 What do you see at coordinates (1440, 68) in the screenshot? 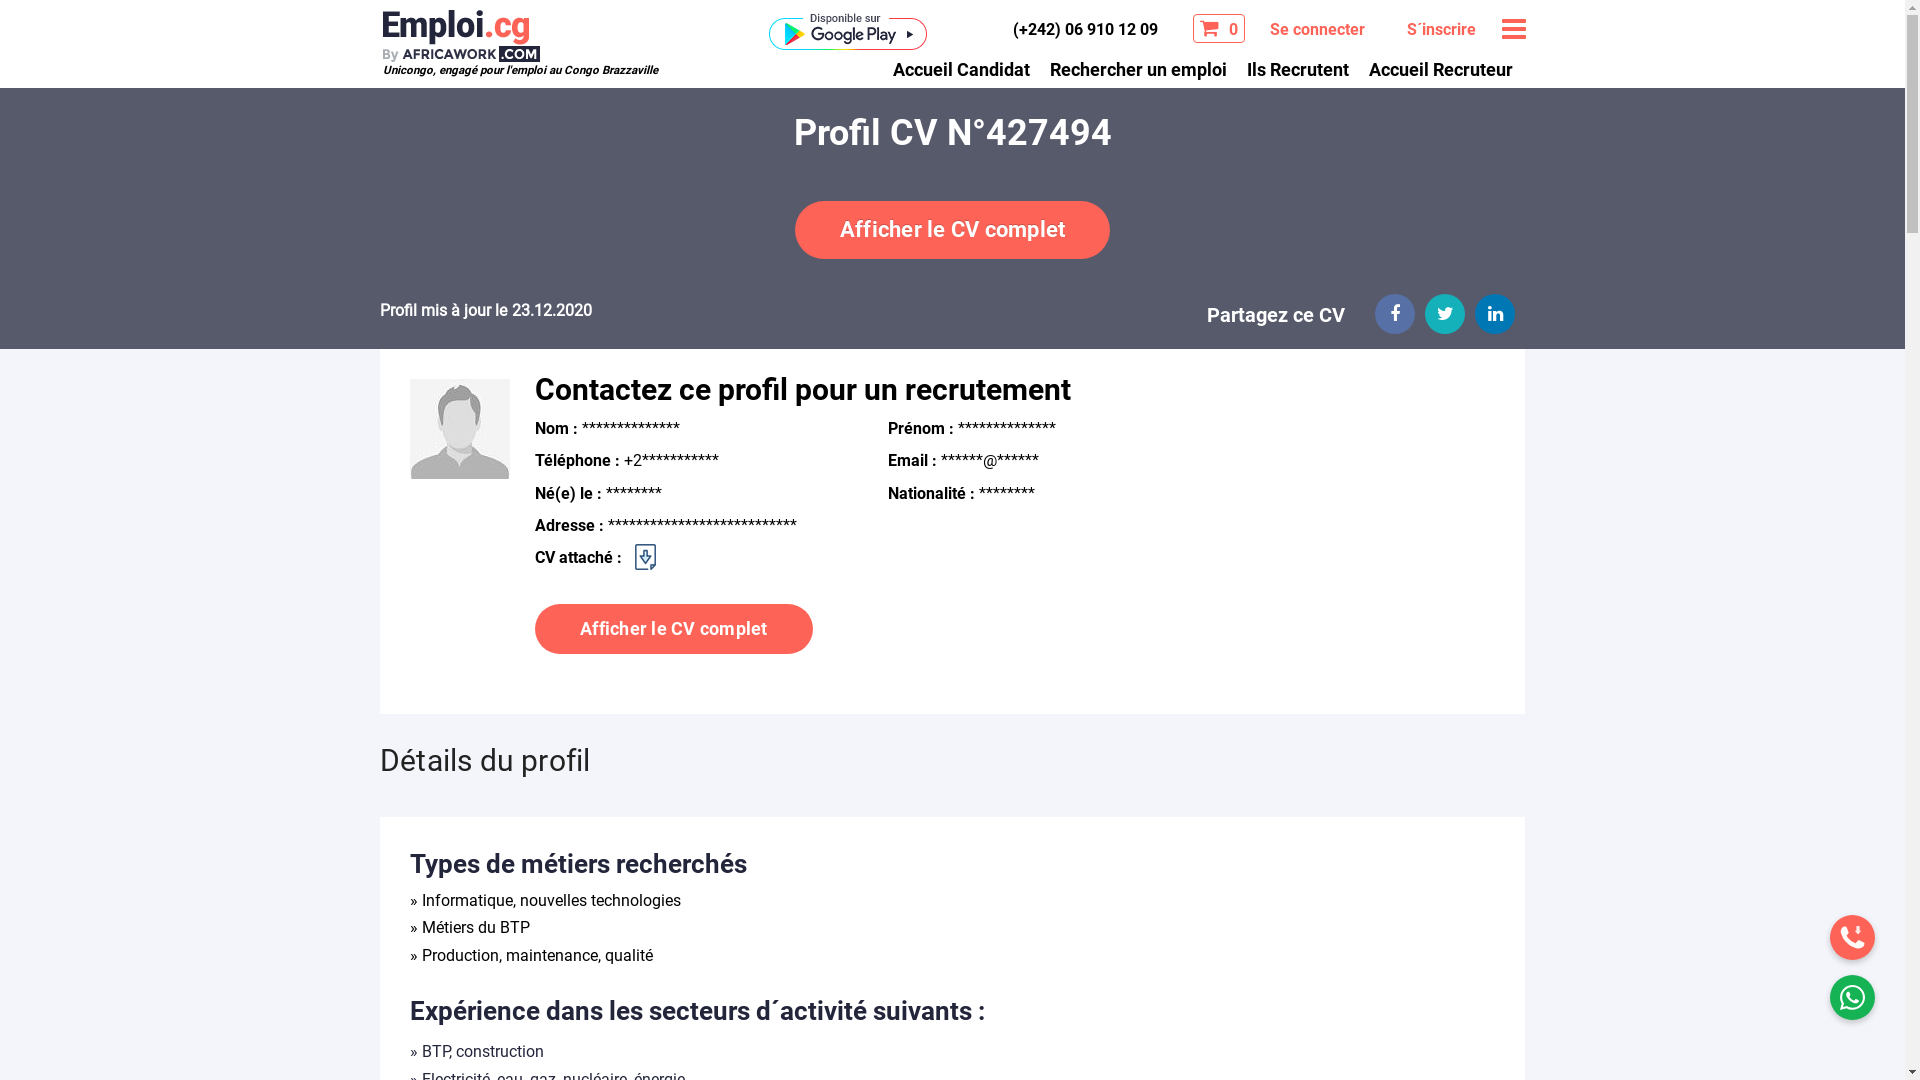
I see `Accueil Recruteur` at bounding box center [1440, 68].